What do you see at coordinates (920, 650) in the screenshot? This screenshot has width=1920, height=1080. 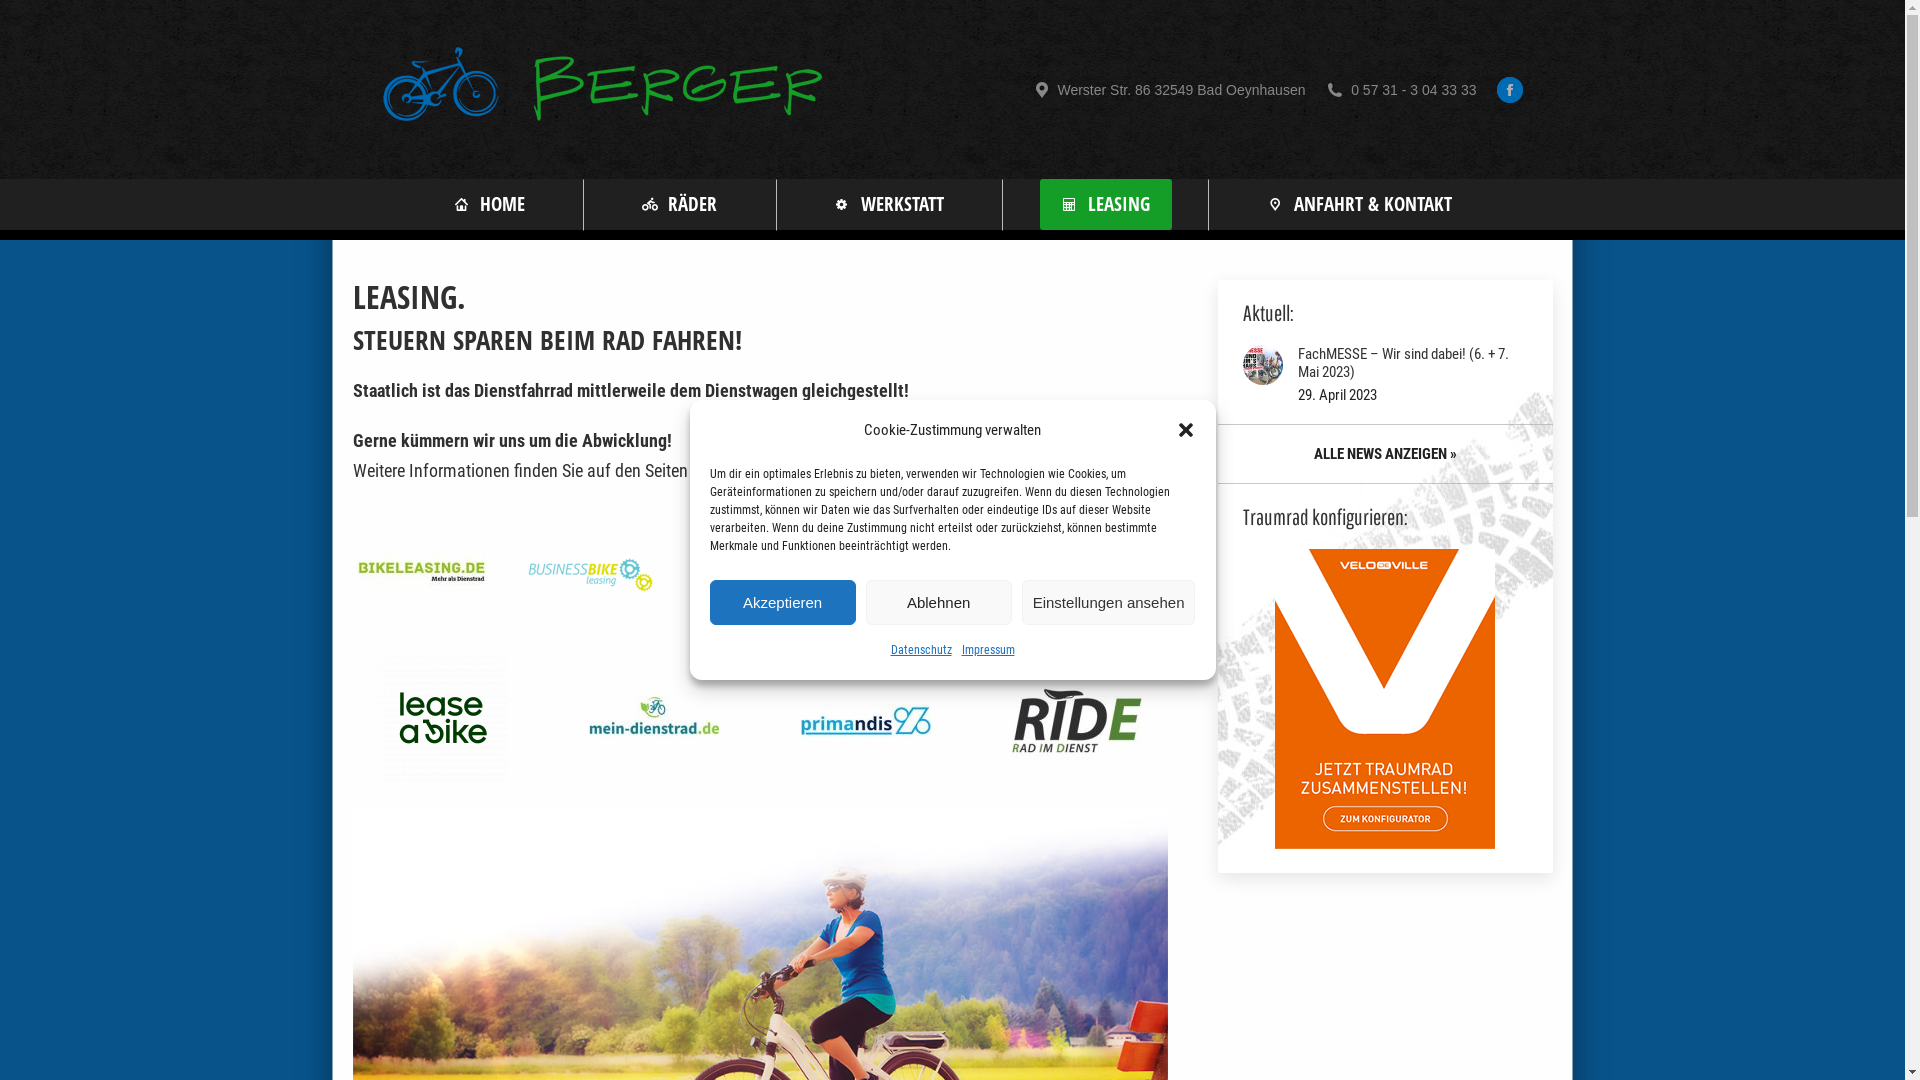 I see `Datenschutz` at bounding box center [920, 650].